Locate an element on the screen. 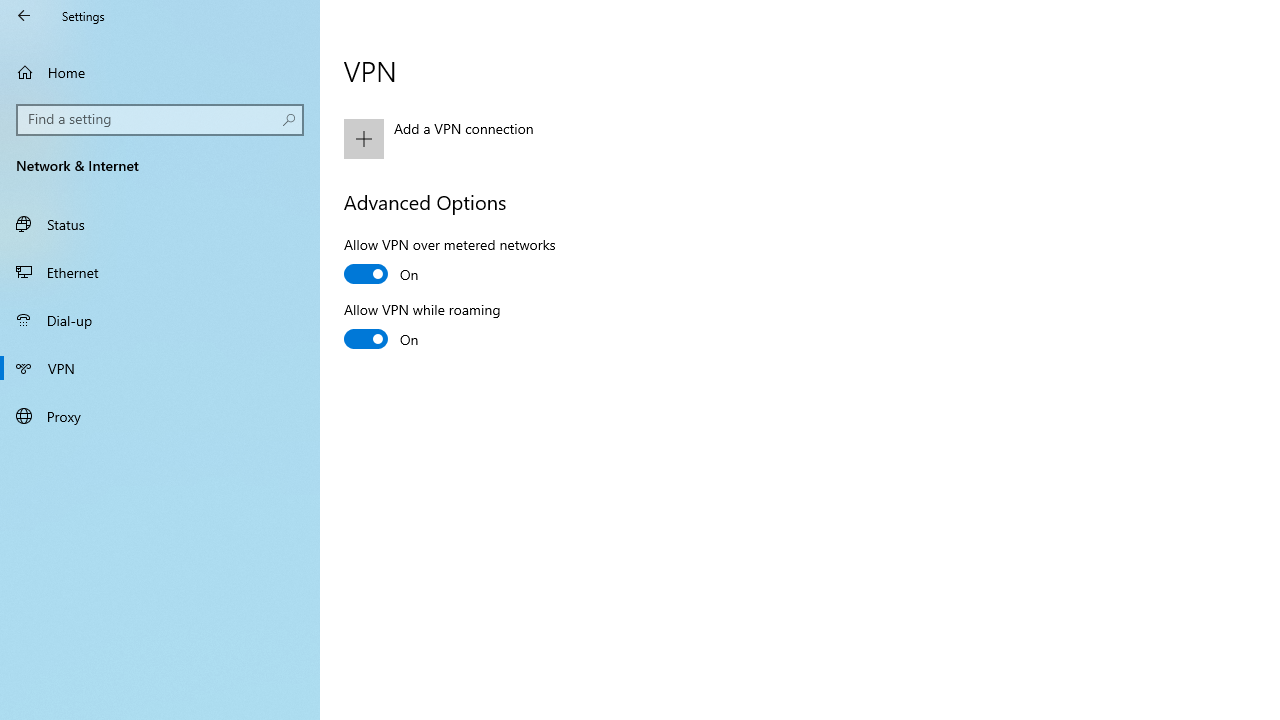  Proxy is located at coordinates (160, 415).